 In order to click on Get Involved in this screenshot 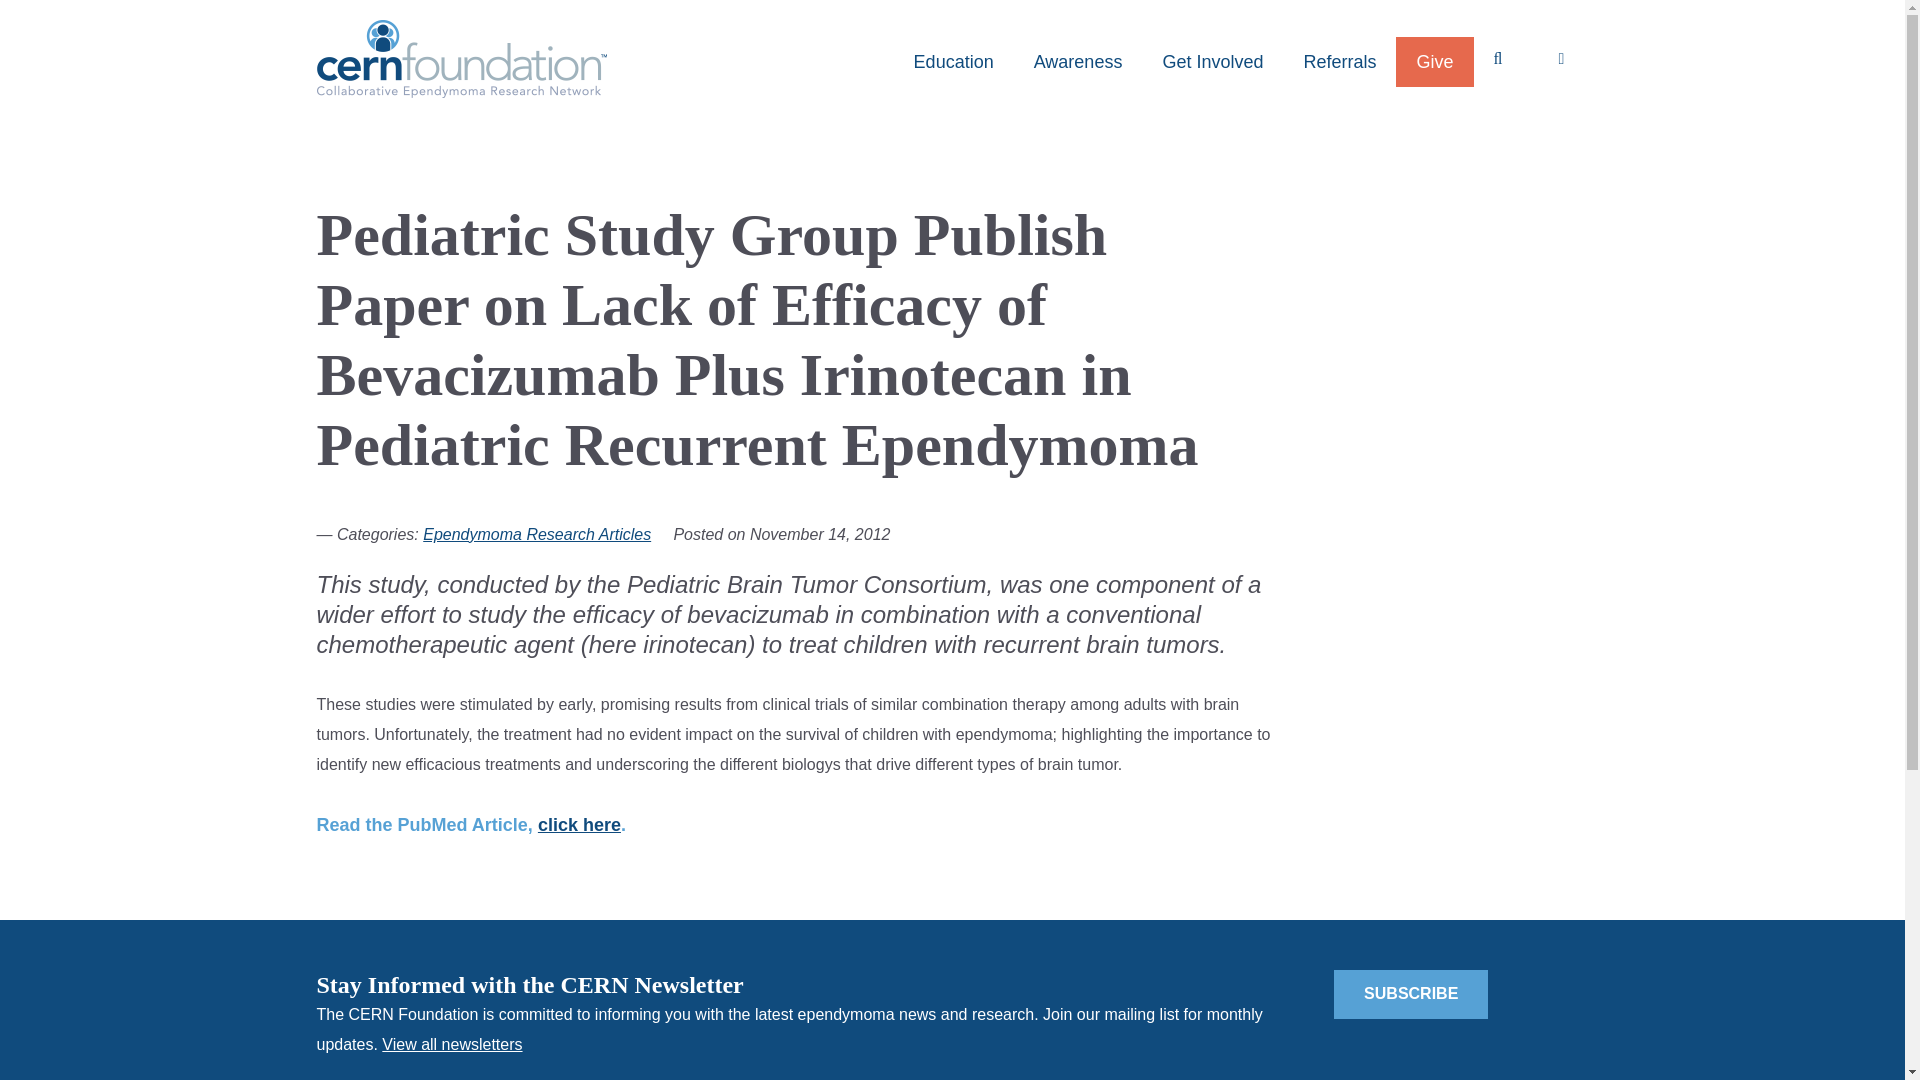, I will do `click(1212, 62)`.